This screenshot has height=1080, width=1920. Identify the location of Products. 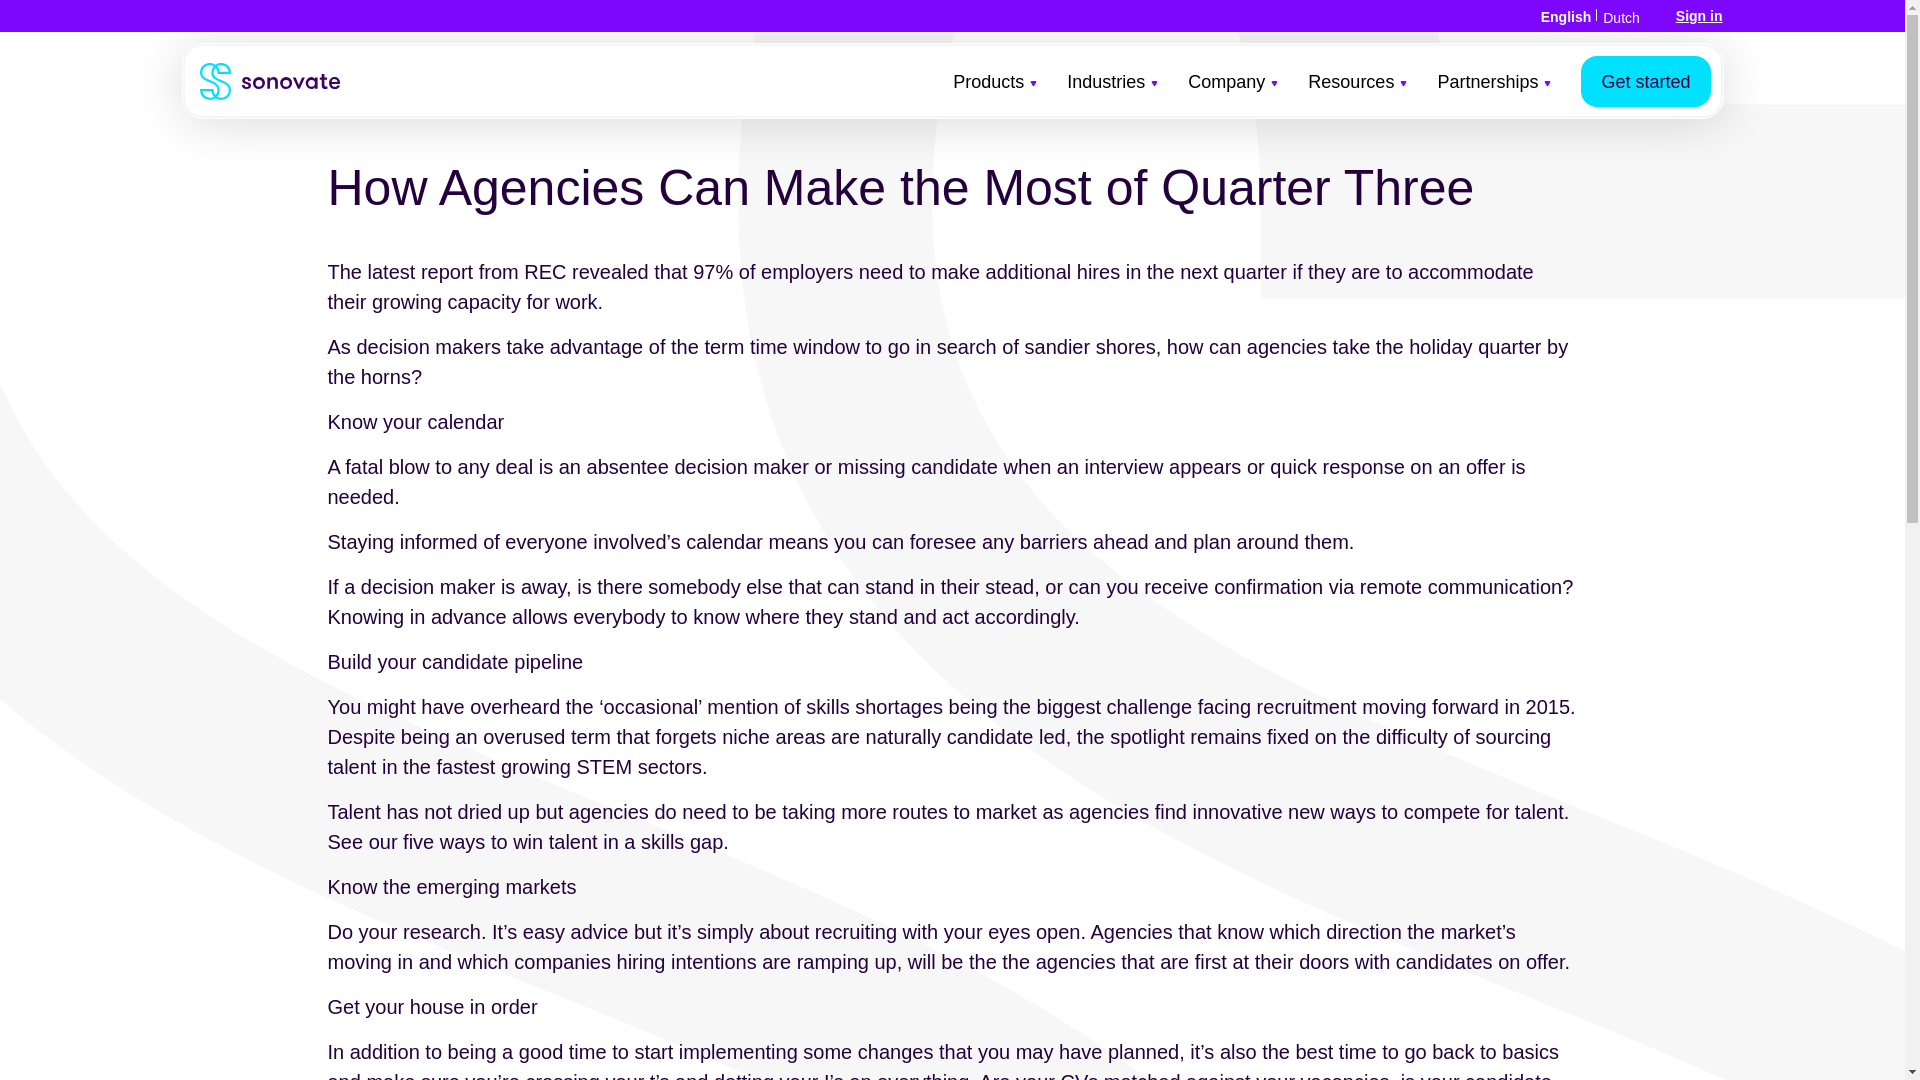
(994, 102).